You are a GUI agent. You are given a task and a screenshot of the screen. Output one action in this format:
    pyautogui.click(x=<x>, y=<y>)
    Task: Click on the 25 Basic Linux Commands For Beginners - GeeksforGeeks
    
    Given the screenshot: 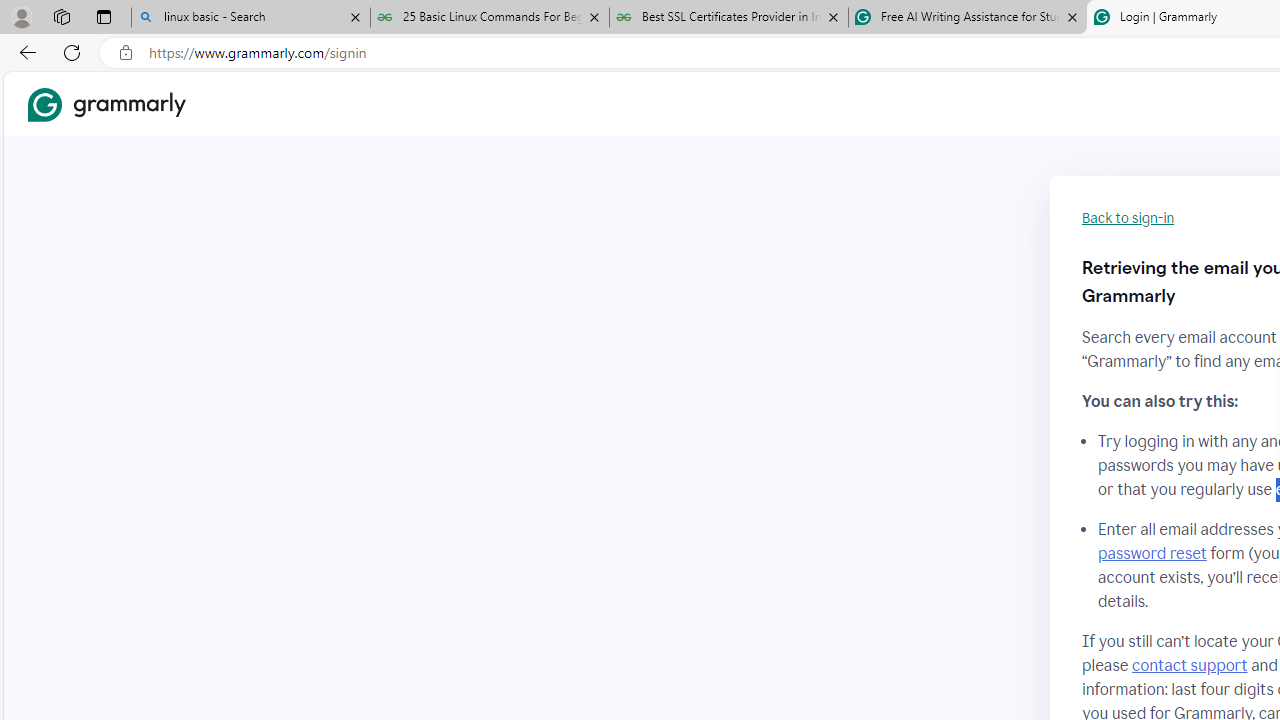 What is the action you would take?
    pyautogui.click(x=490, y=18)
    